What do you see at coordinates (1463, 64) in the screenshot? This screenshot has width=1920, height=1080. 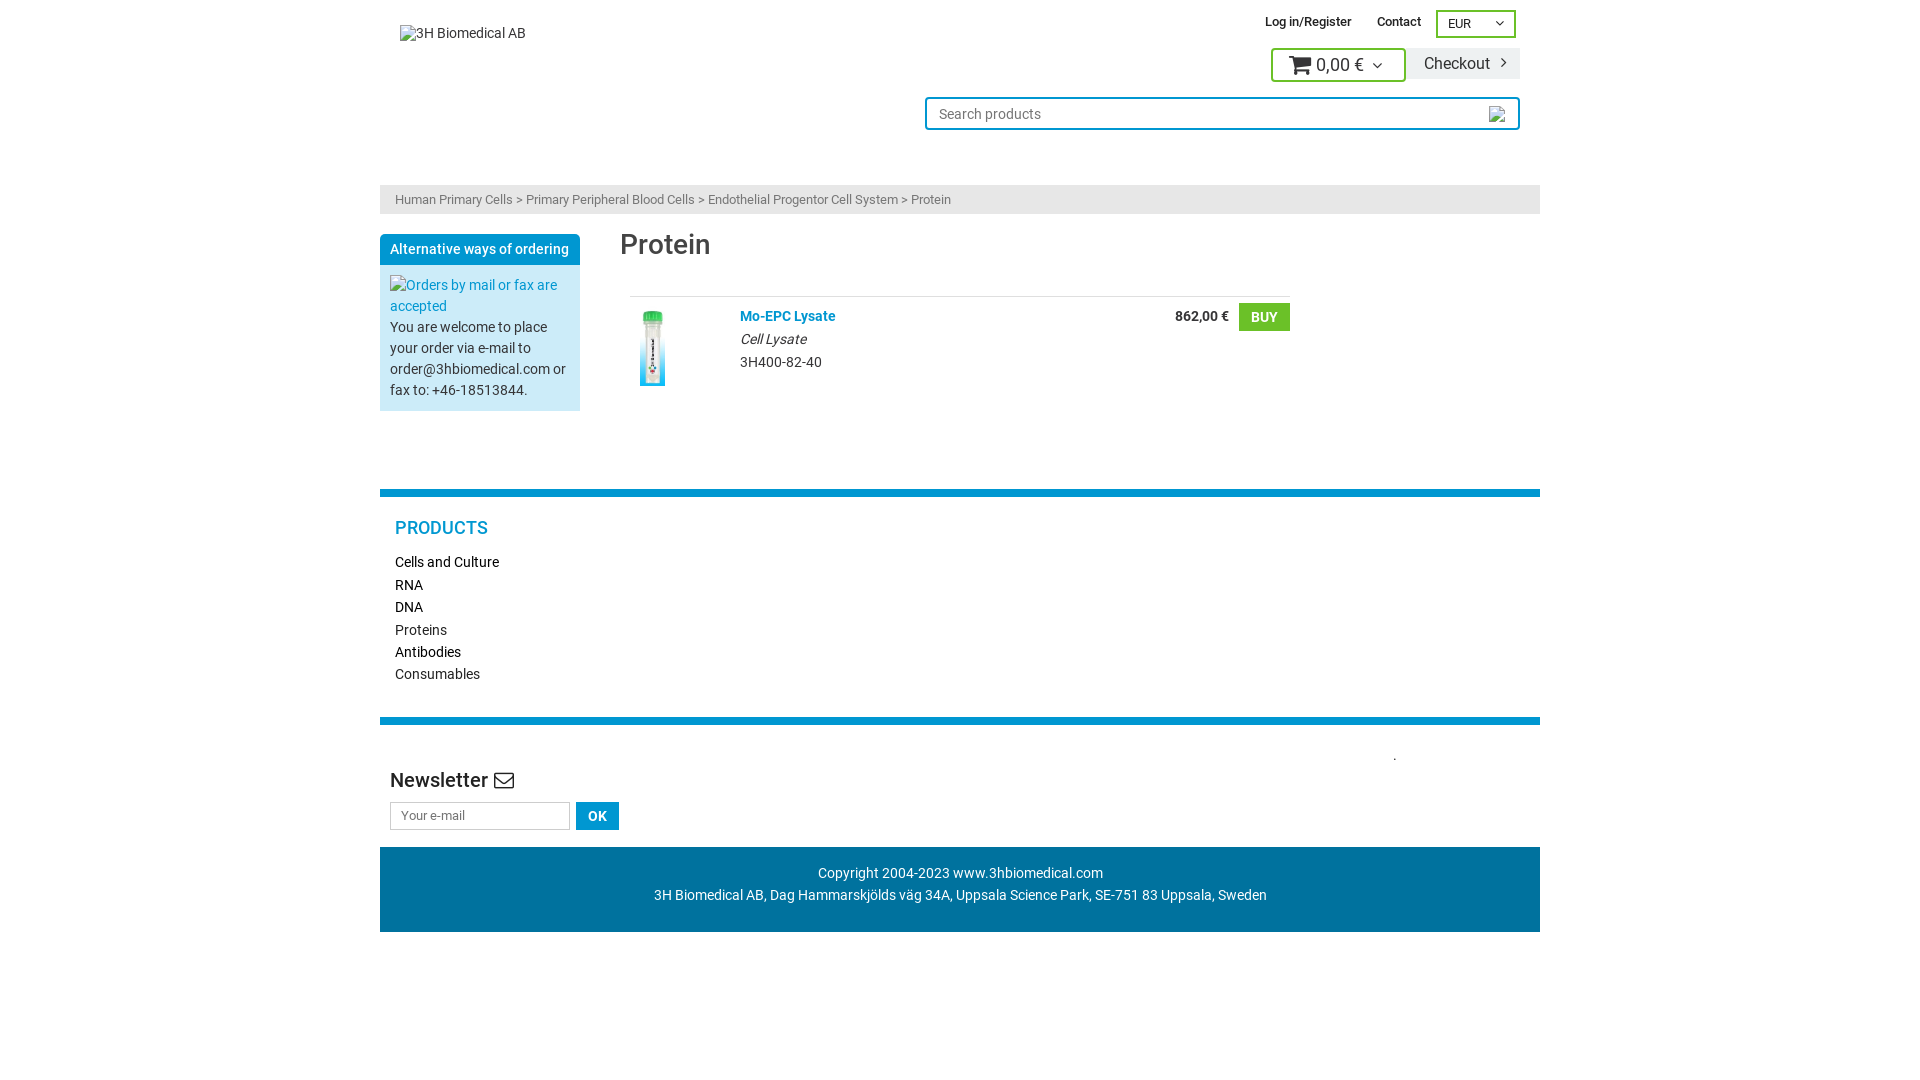 I see `Checkout` at bounding box center [1463, 64].